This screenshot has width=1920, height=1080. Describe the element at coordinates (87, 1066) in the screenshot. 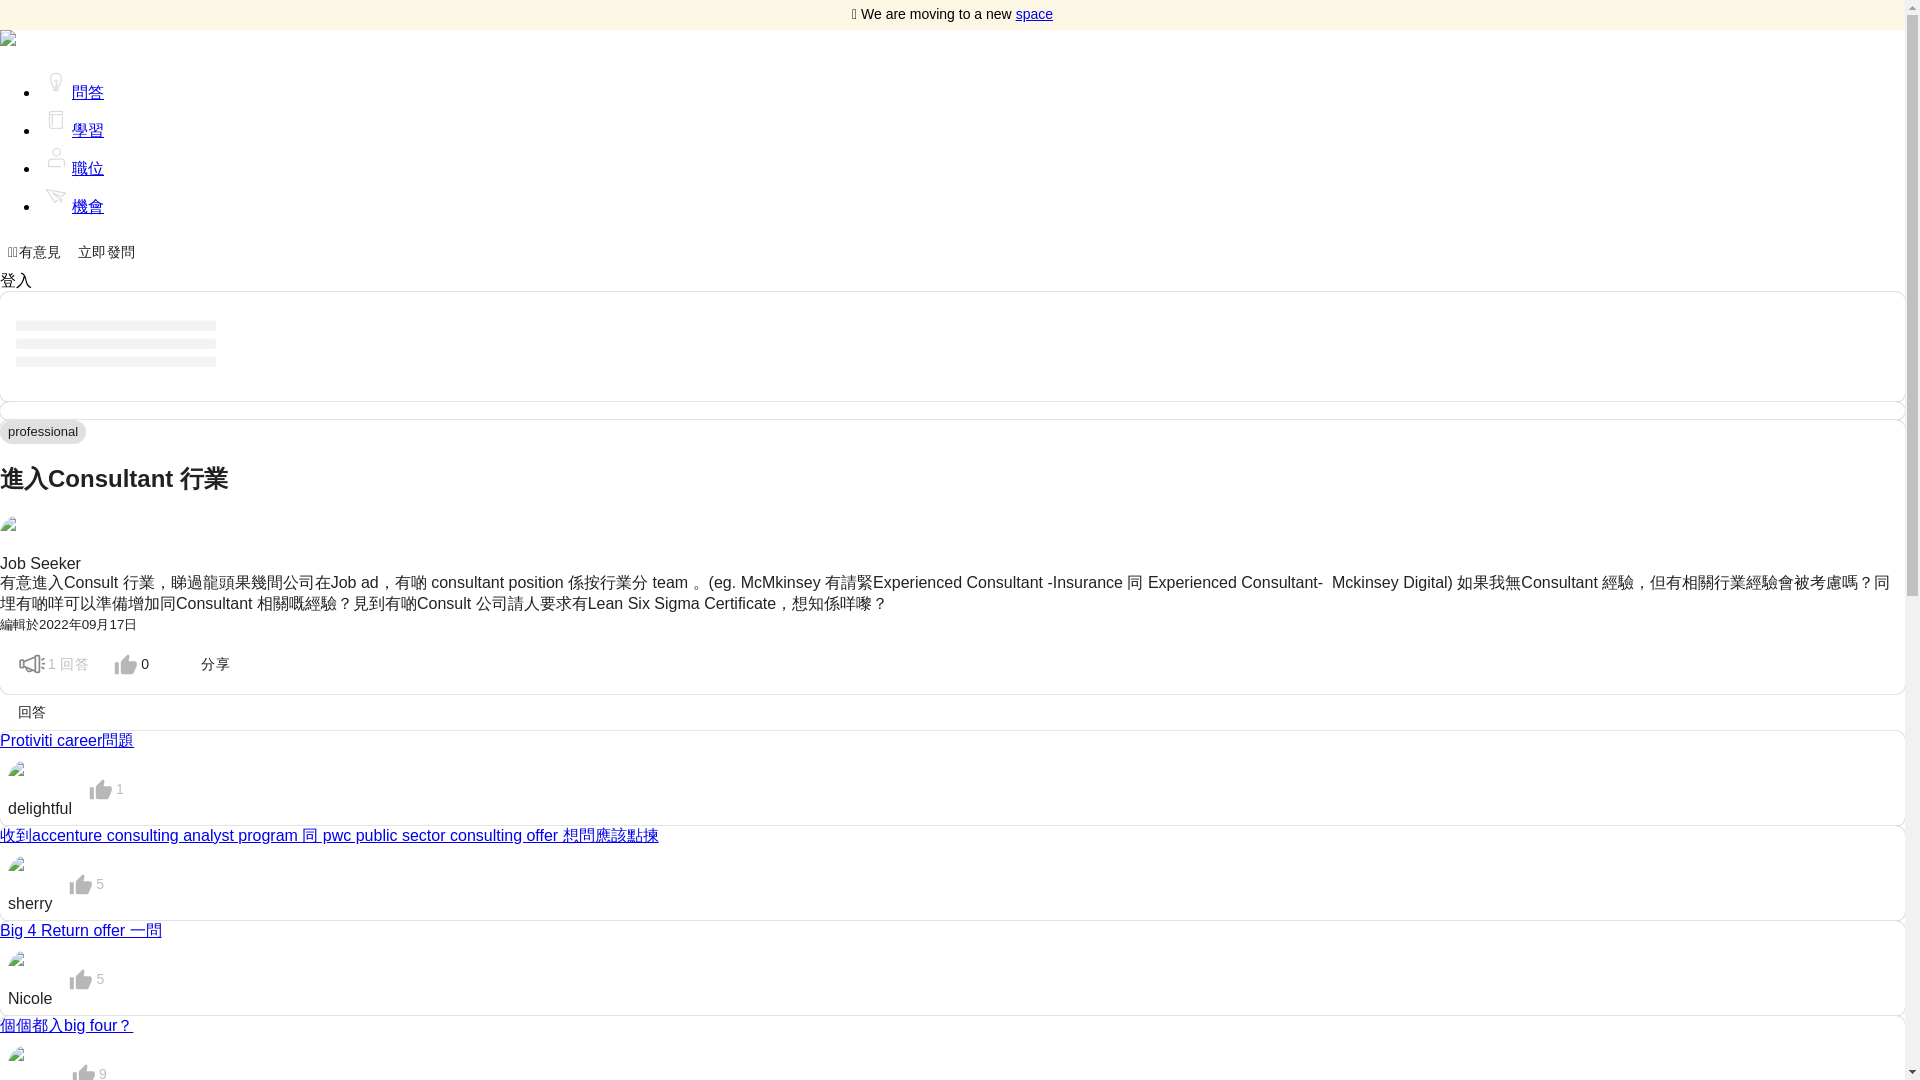

I see `9` at that location.